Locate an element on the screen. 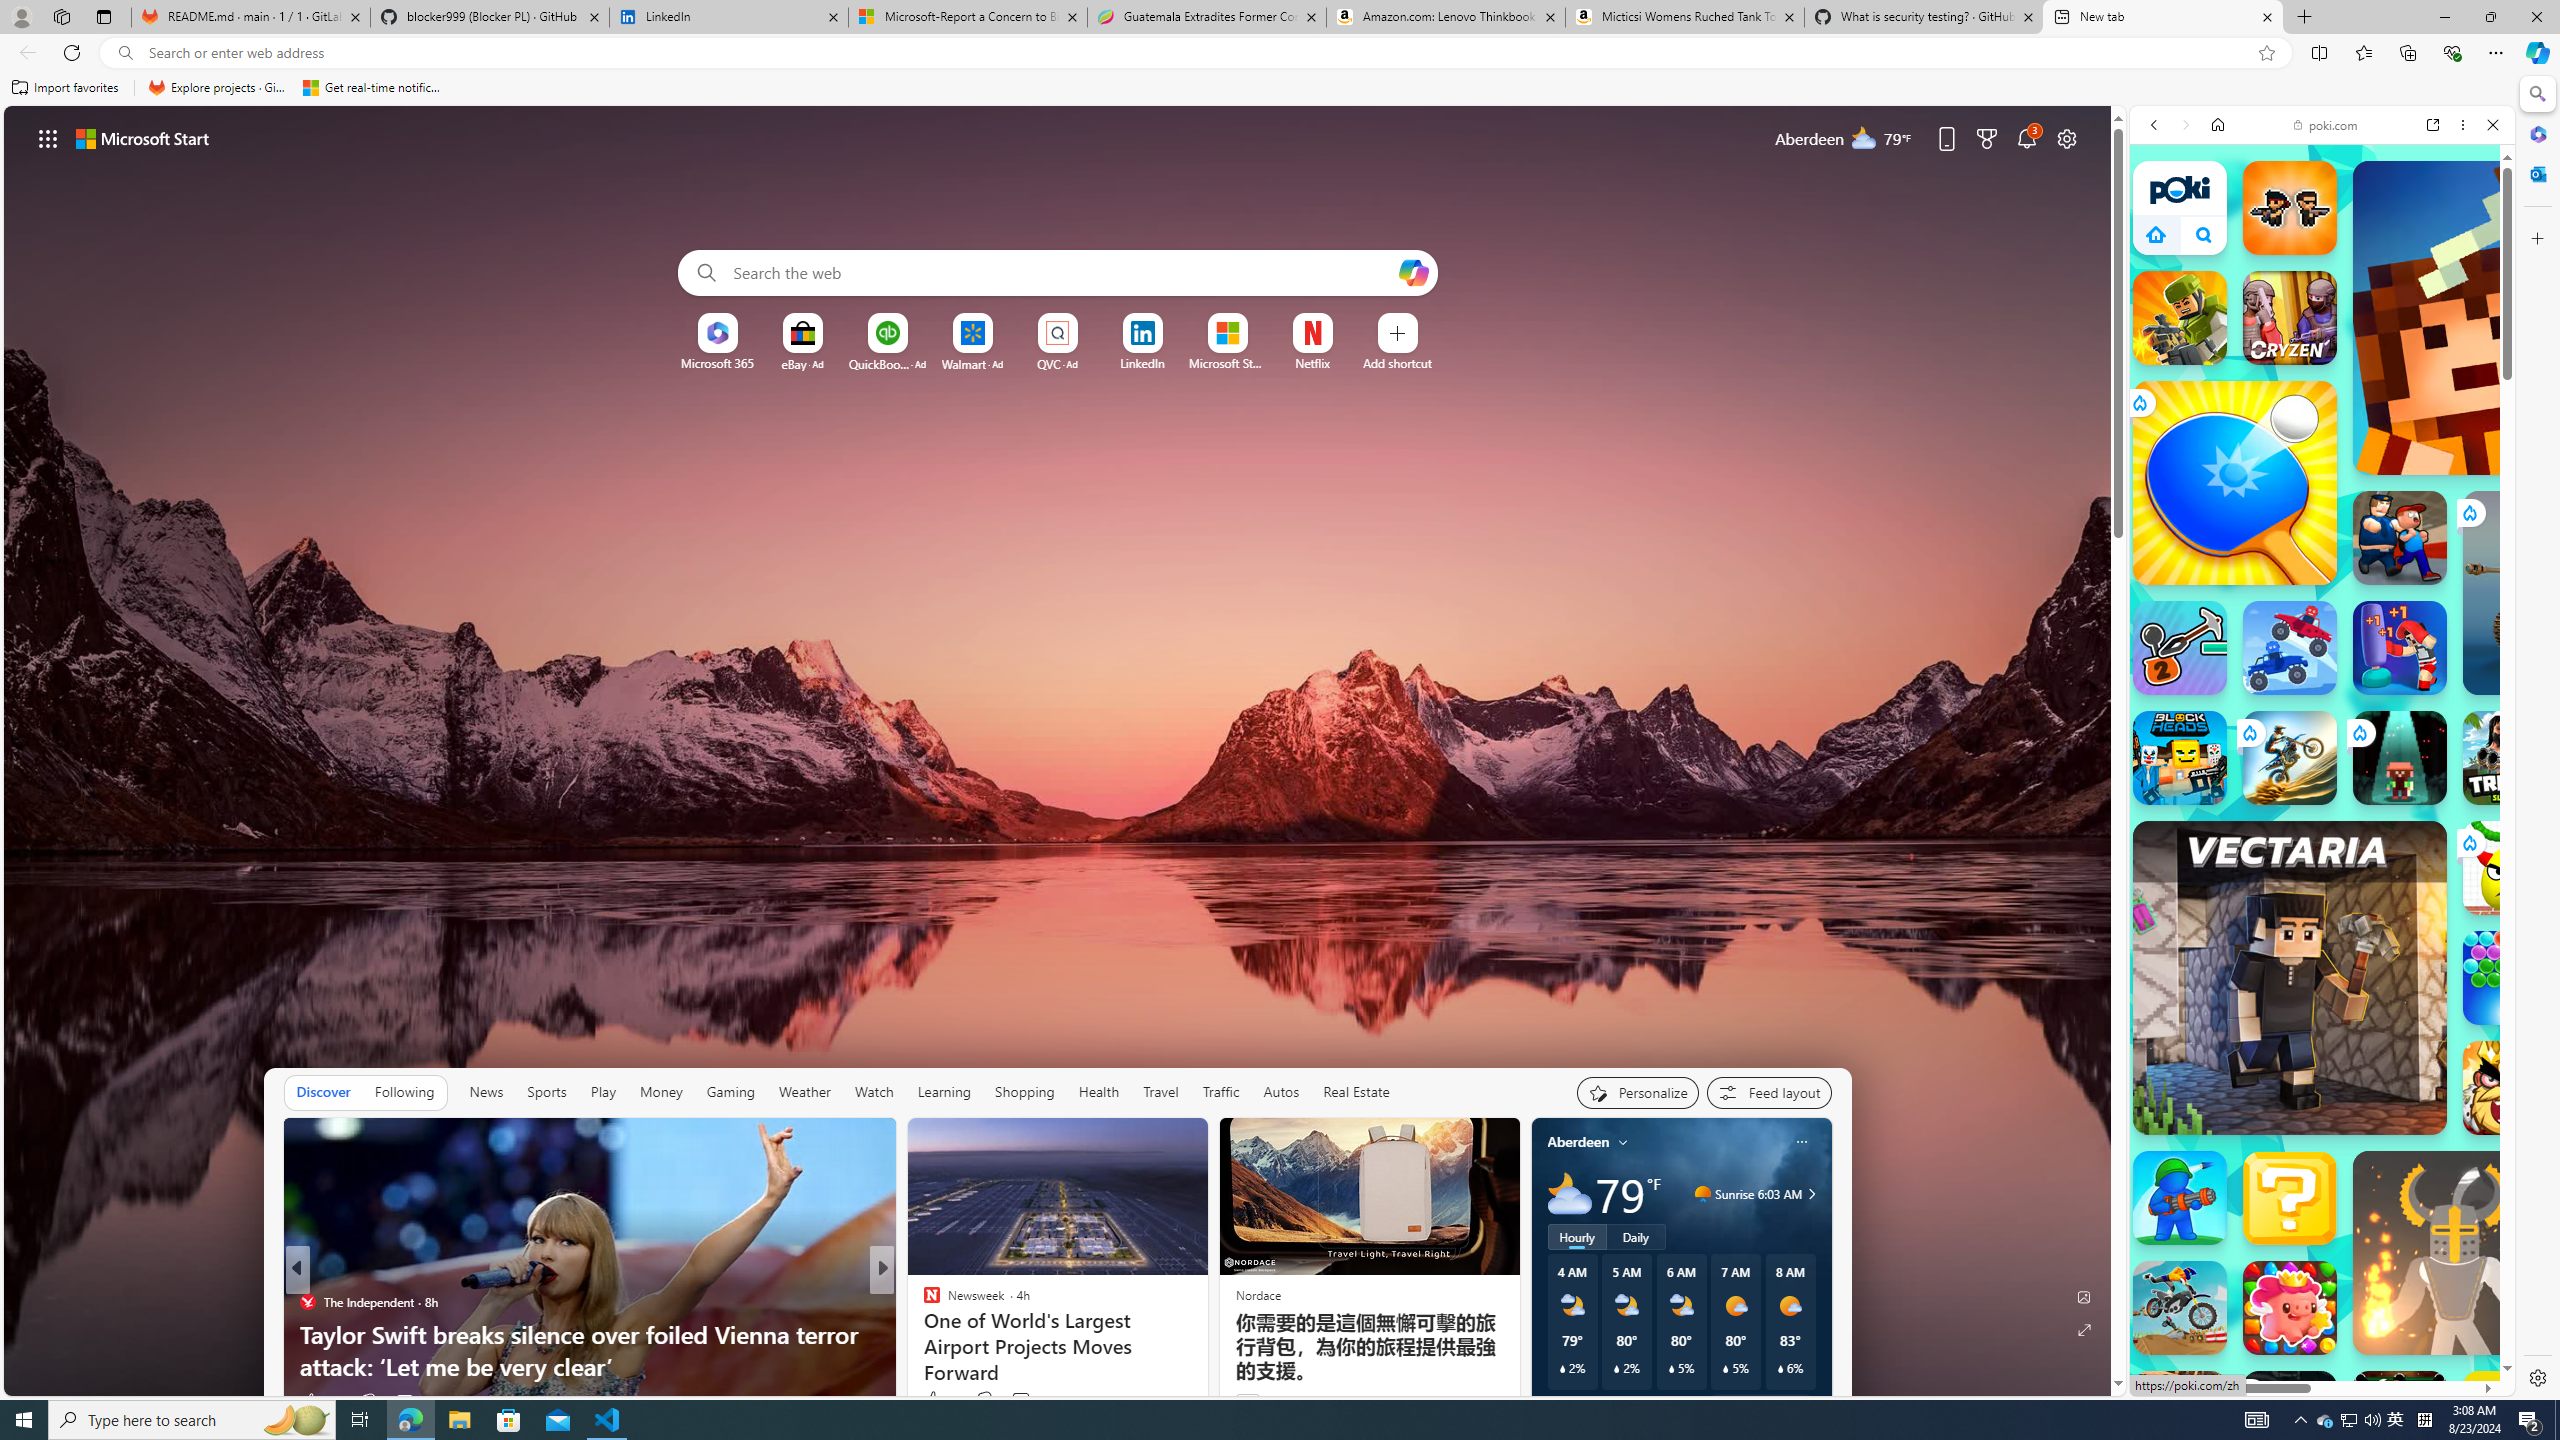 The height and width of the screenshot is (1440, 2560). poki.com is located at coordinates (2521, 1092).